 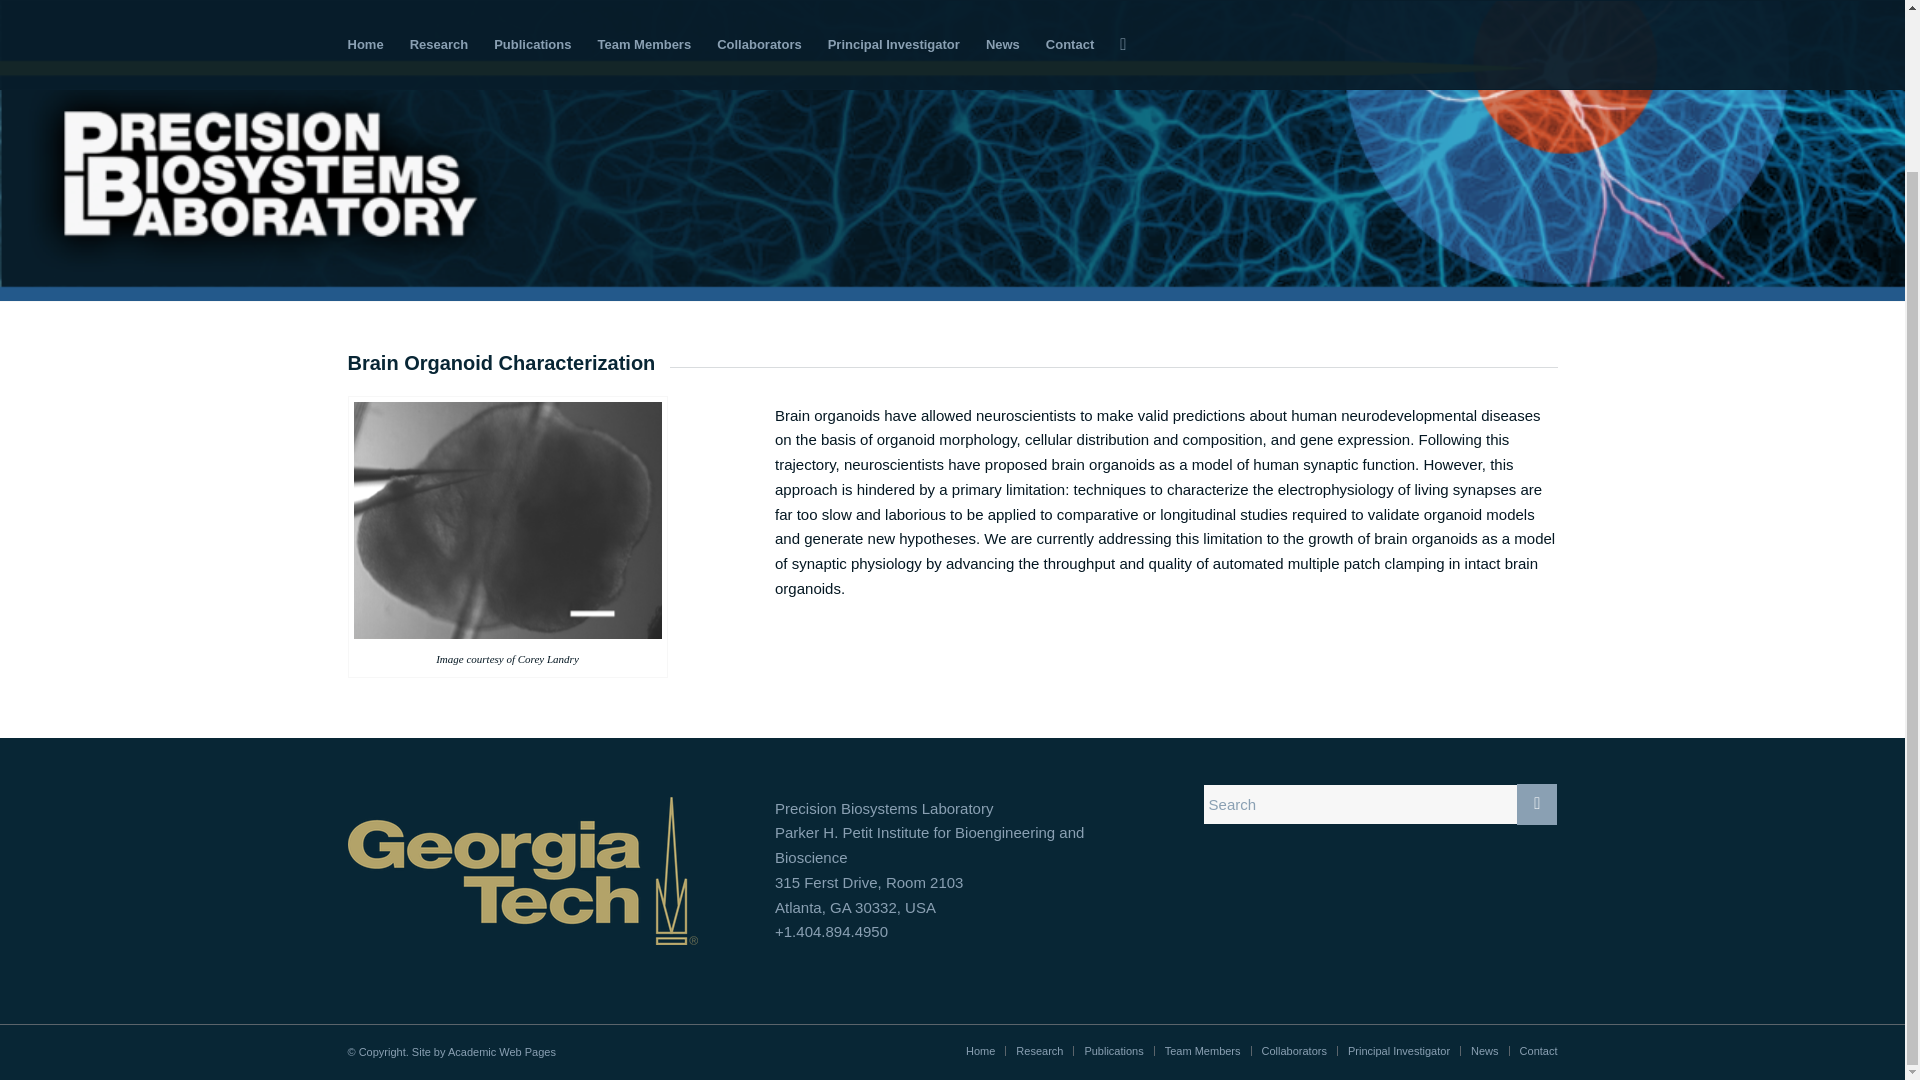 What do you see at coordinates (1484, 1051) in the screenshot?
I see `News` at bounding box center [1484, 1051].